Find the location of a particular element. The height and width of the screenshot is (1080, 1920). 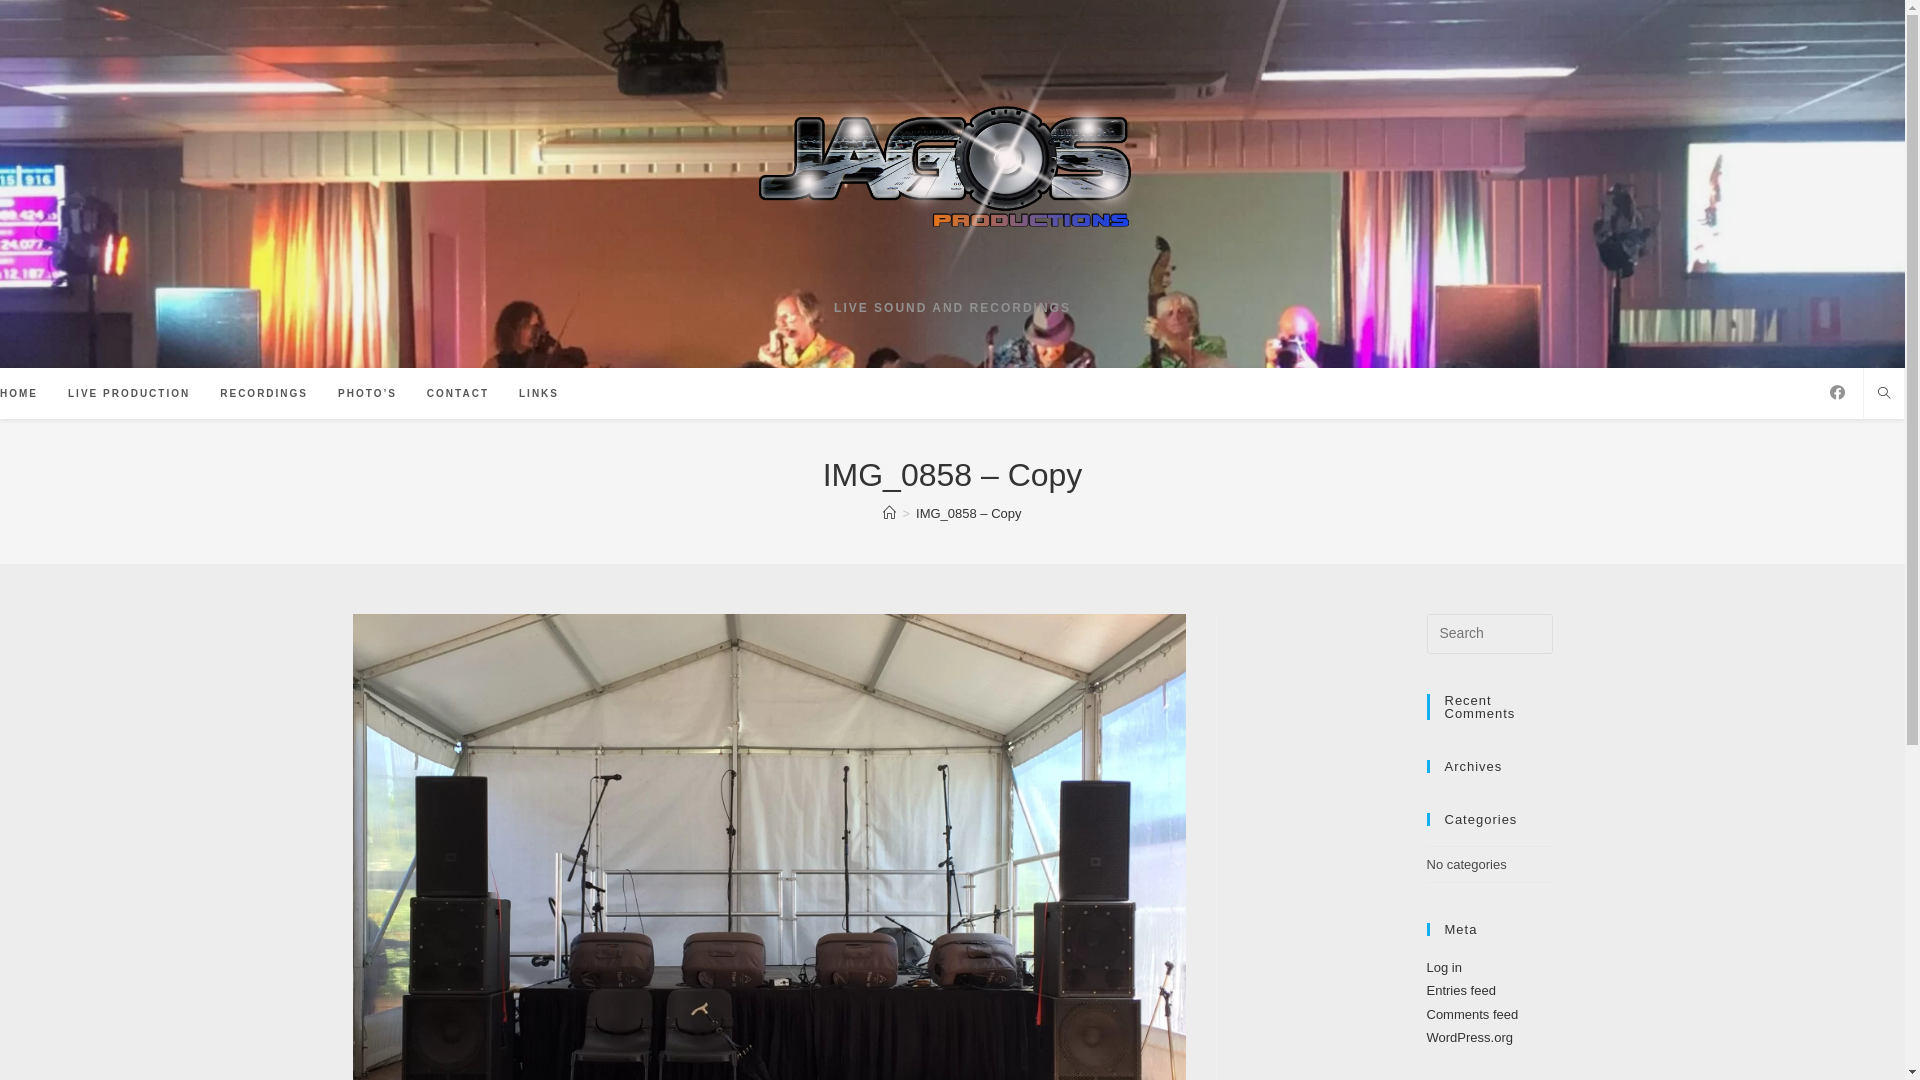

CONTACT is located at coordinates (458, 394).